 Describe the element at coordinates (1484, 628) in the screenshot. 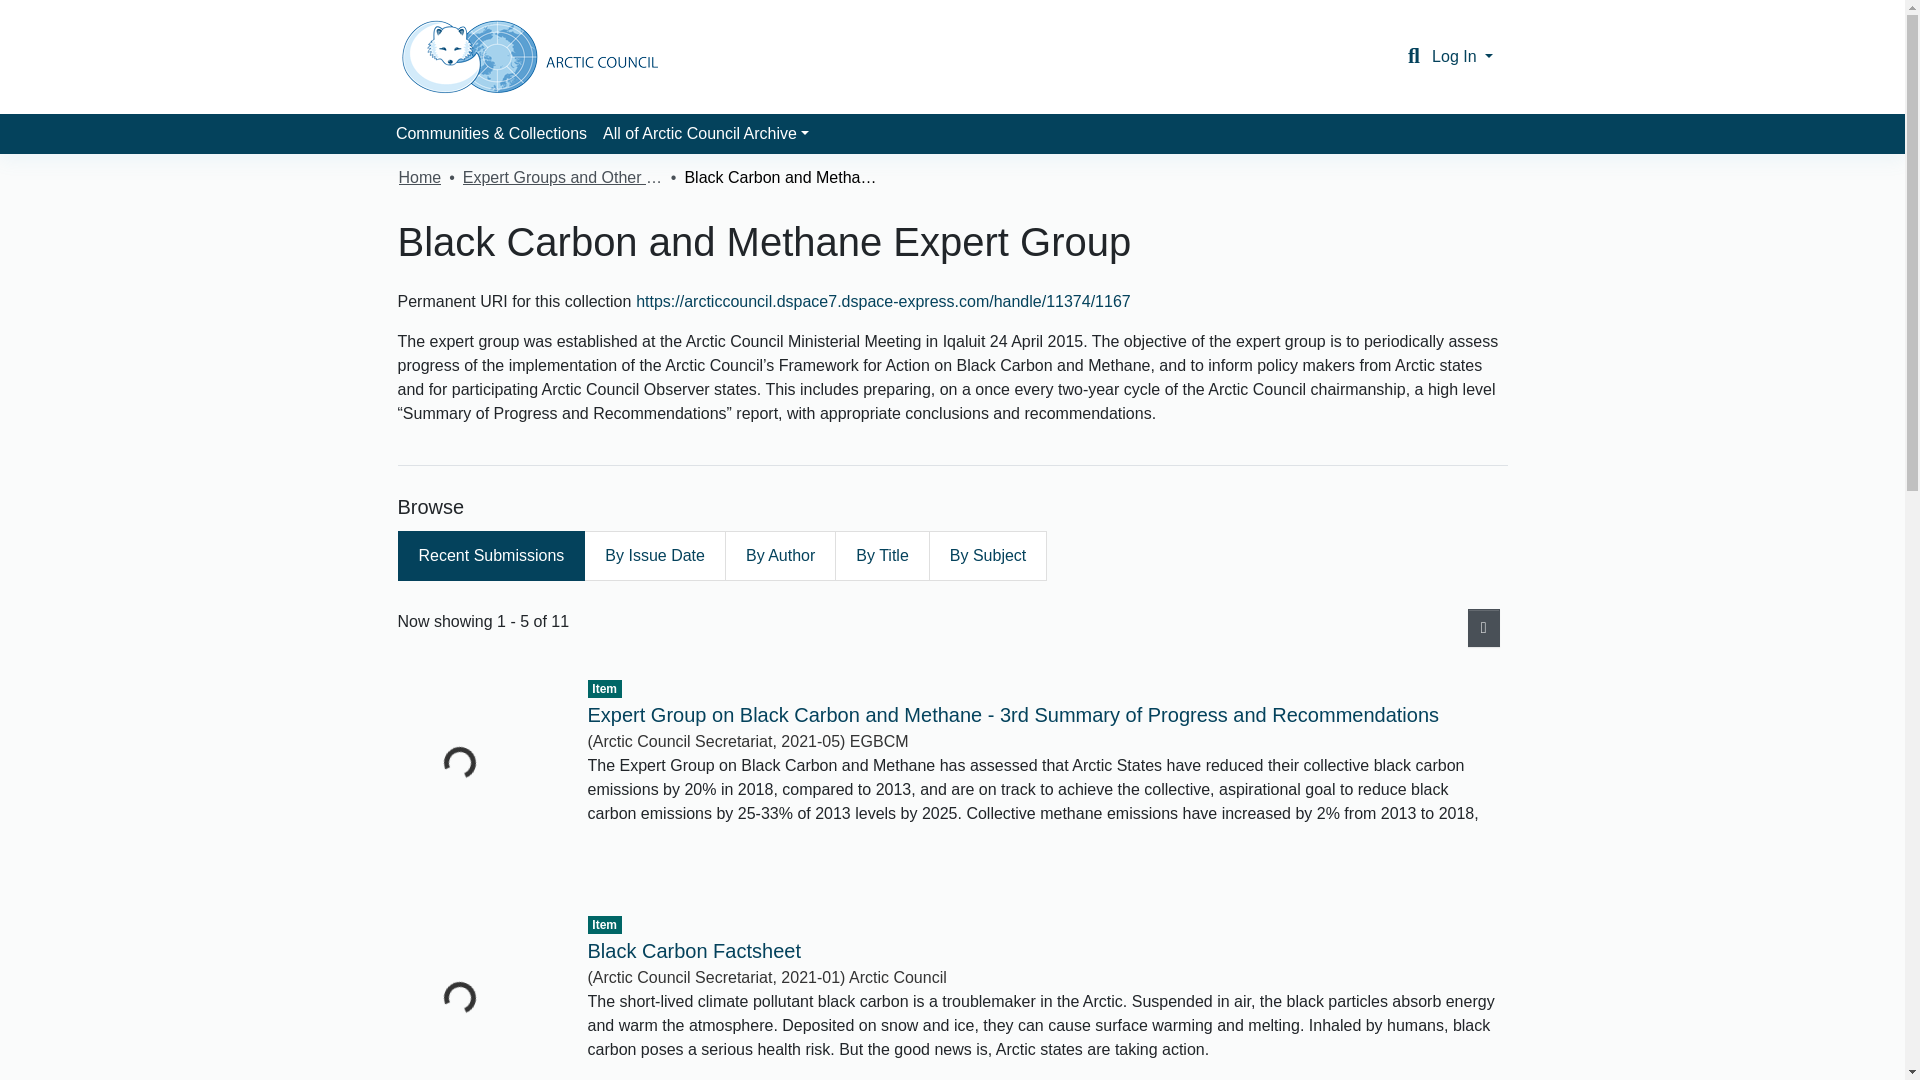

I see `Syndication feed` at that location.